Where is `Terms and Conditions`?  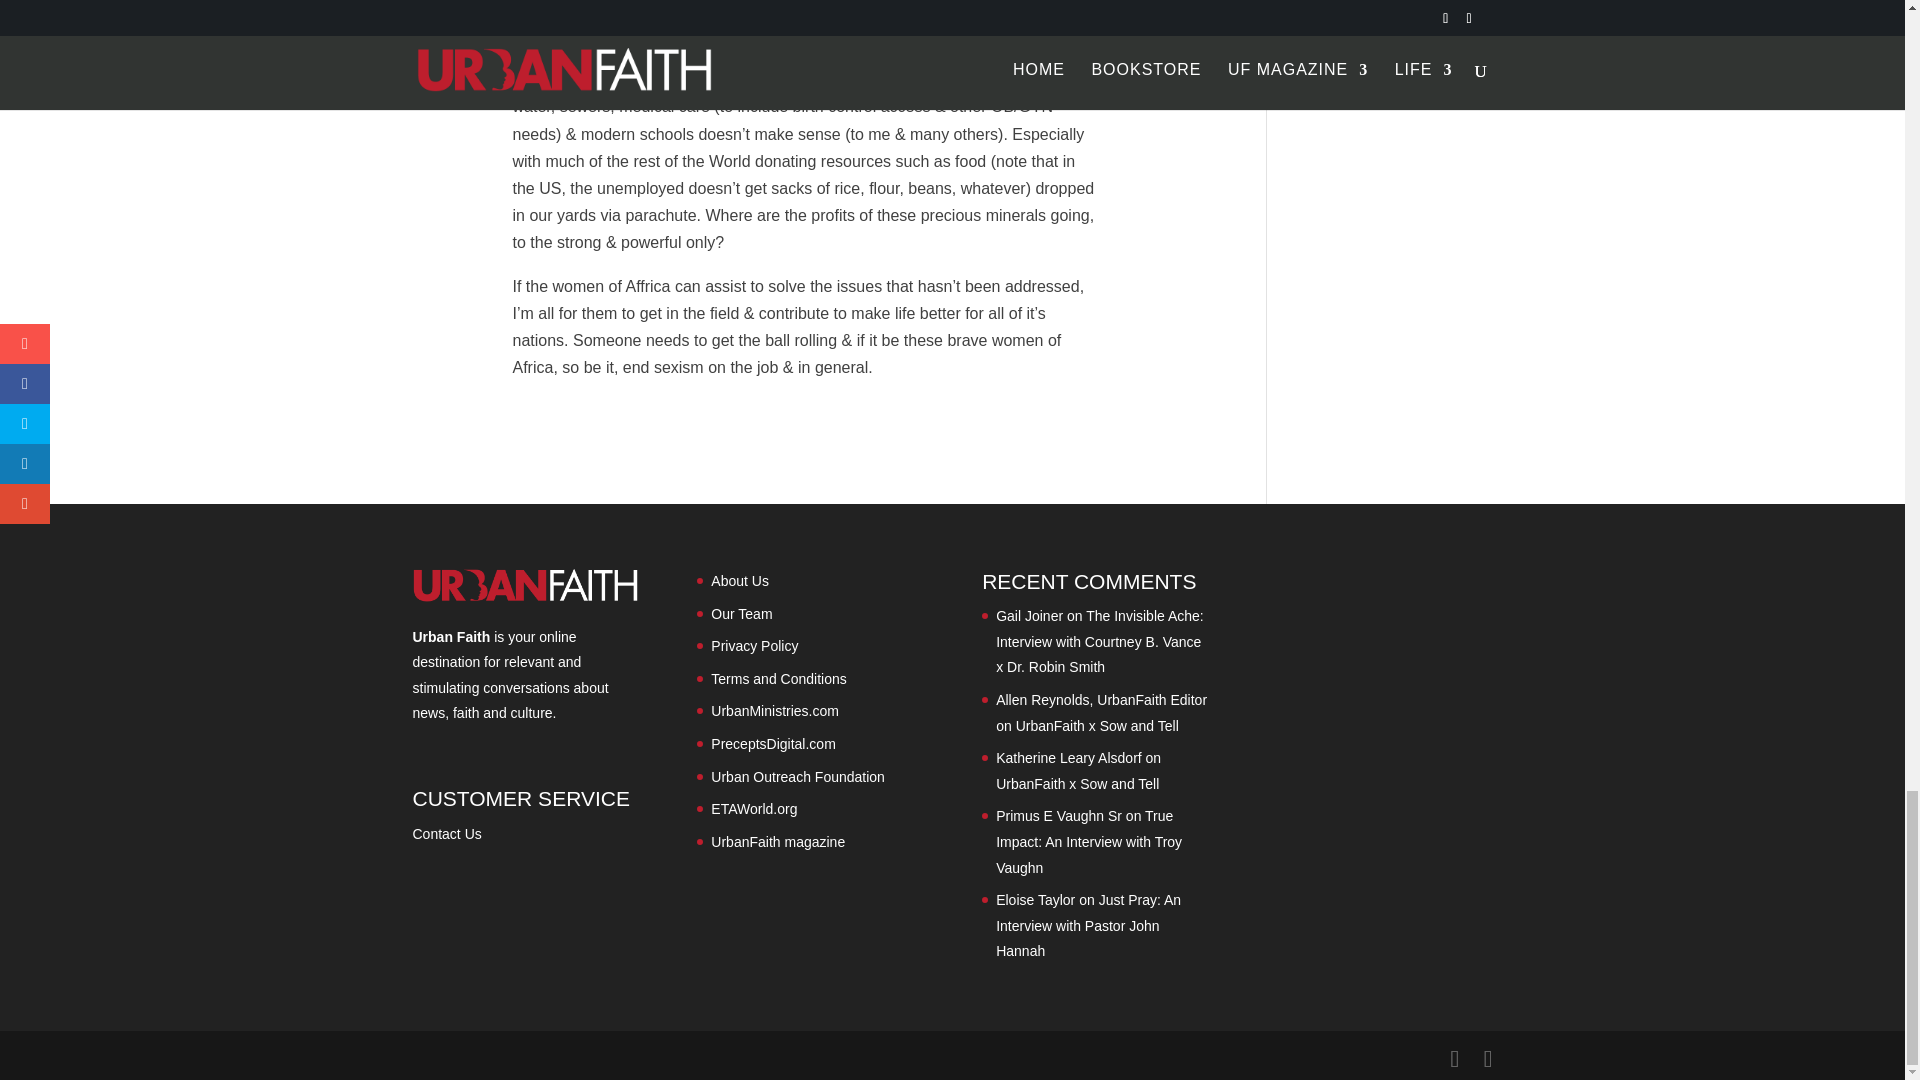 Terms and Conditions is located at coordinates (778, 678).